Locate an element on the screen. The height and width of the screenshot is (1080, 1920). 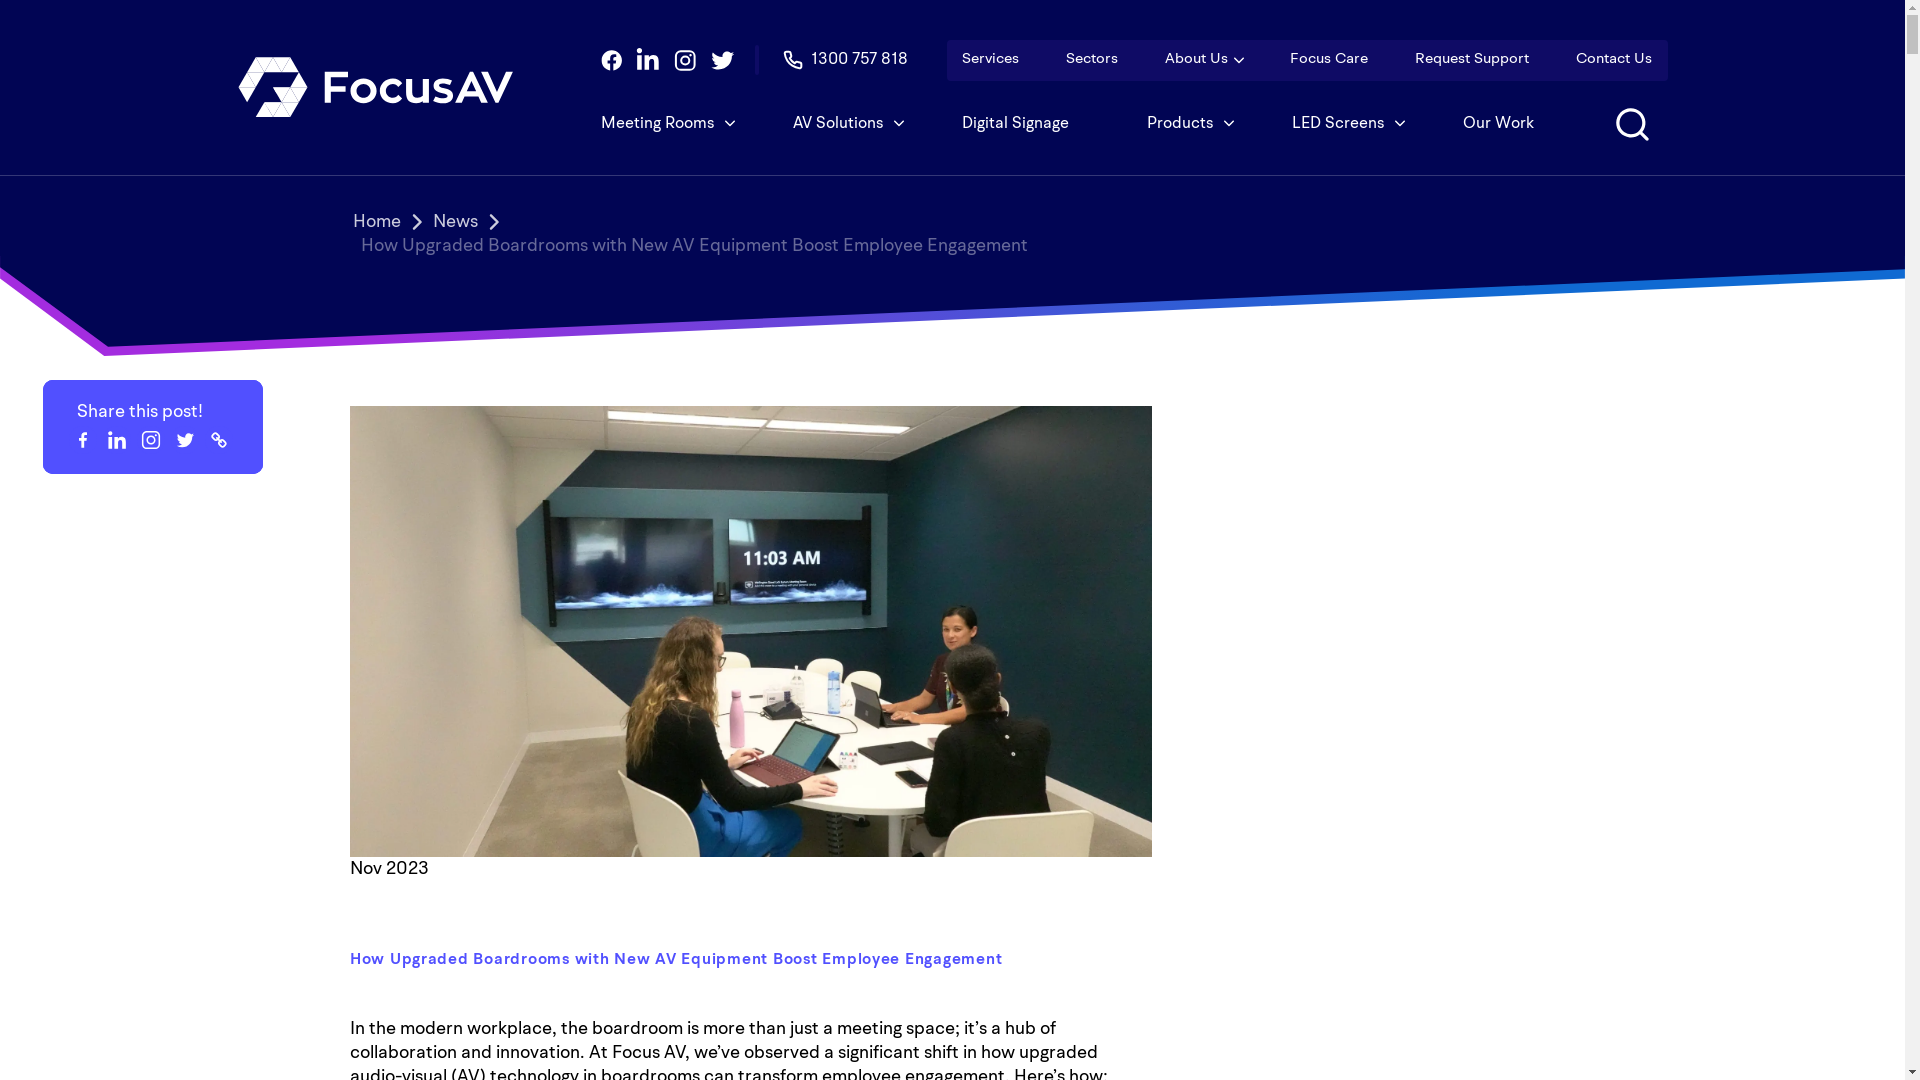
Meeting Rooms is located at coordinates (666, 124).